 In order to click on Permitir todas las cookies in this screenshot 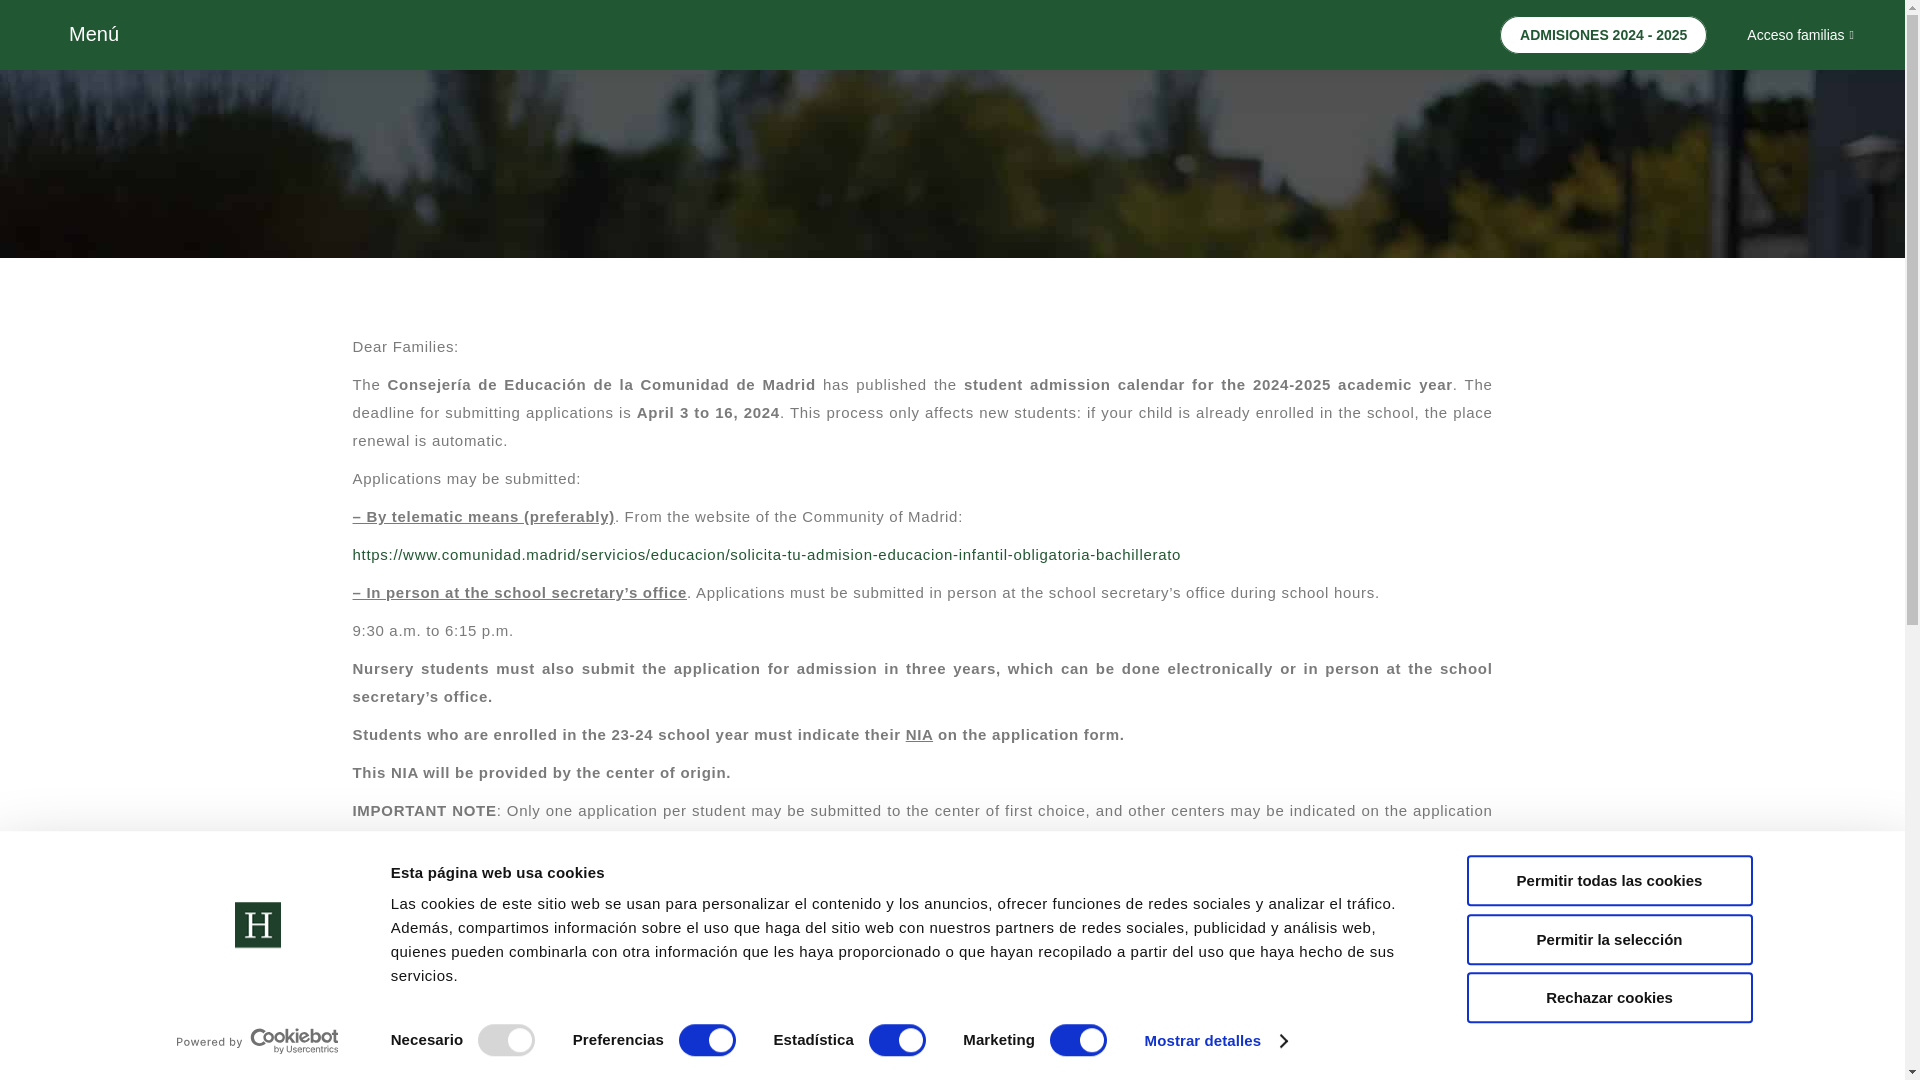, I will do `click(1608, 880)`.